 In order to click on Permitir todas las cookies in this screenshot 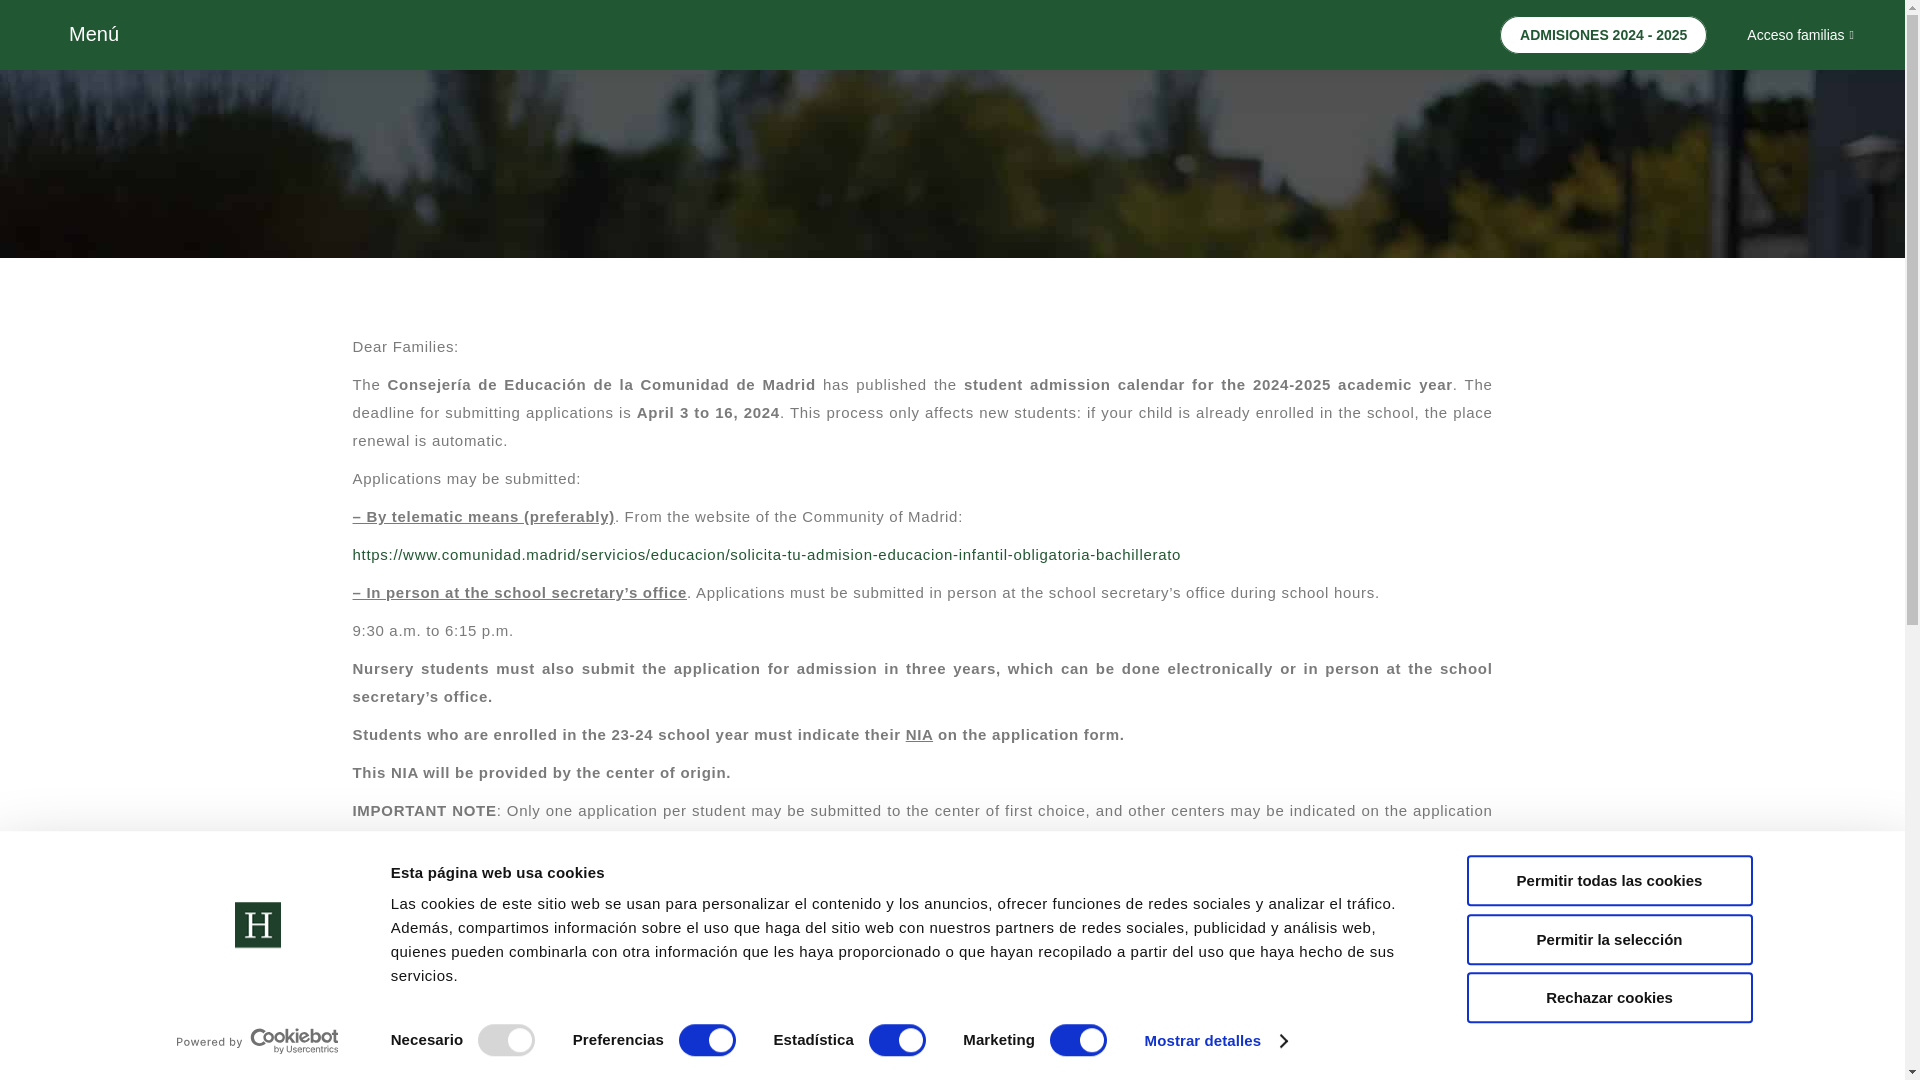, I will do `click(1608, 880)`.